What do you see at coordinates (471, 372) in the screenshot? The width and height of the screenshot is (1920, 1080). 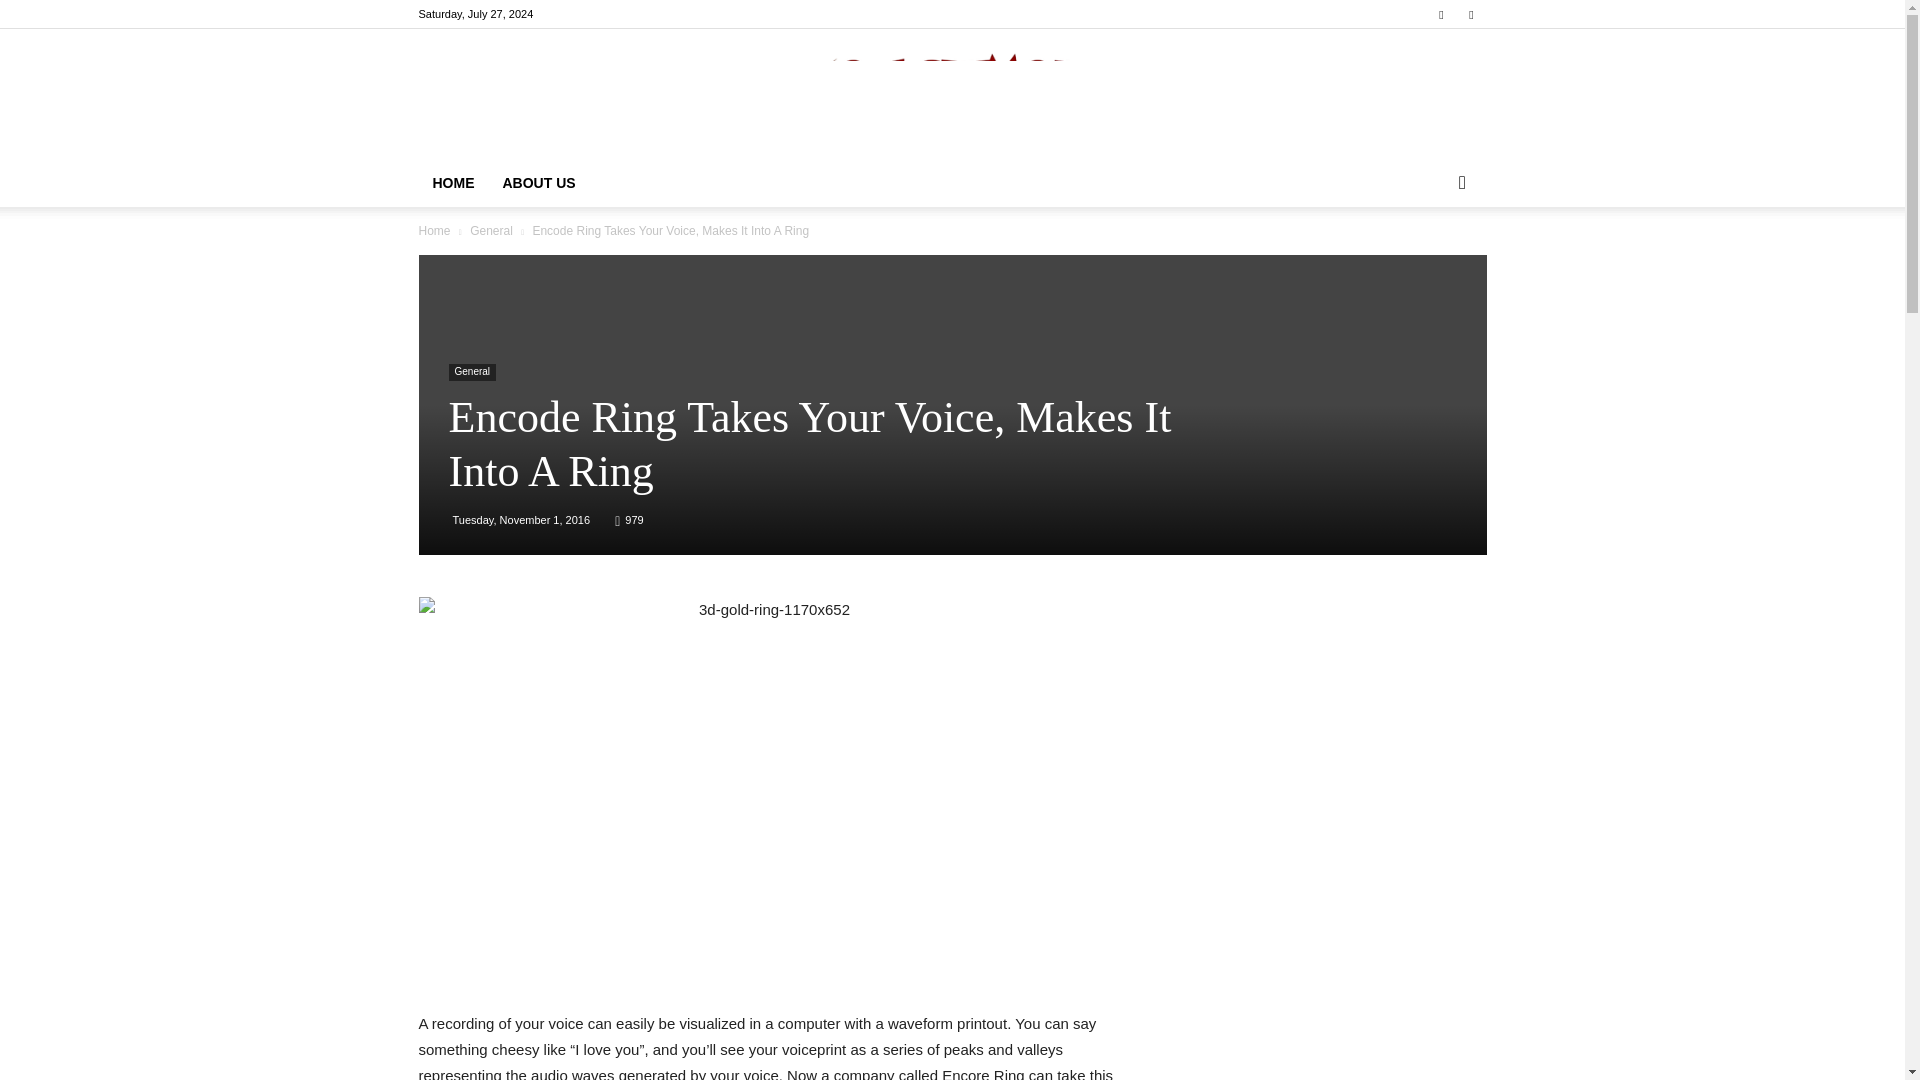 I see `General` at bounding box center [471, 372].